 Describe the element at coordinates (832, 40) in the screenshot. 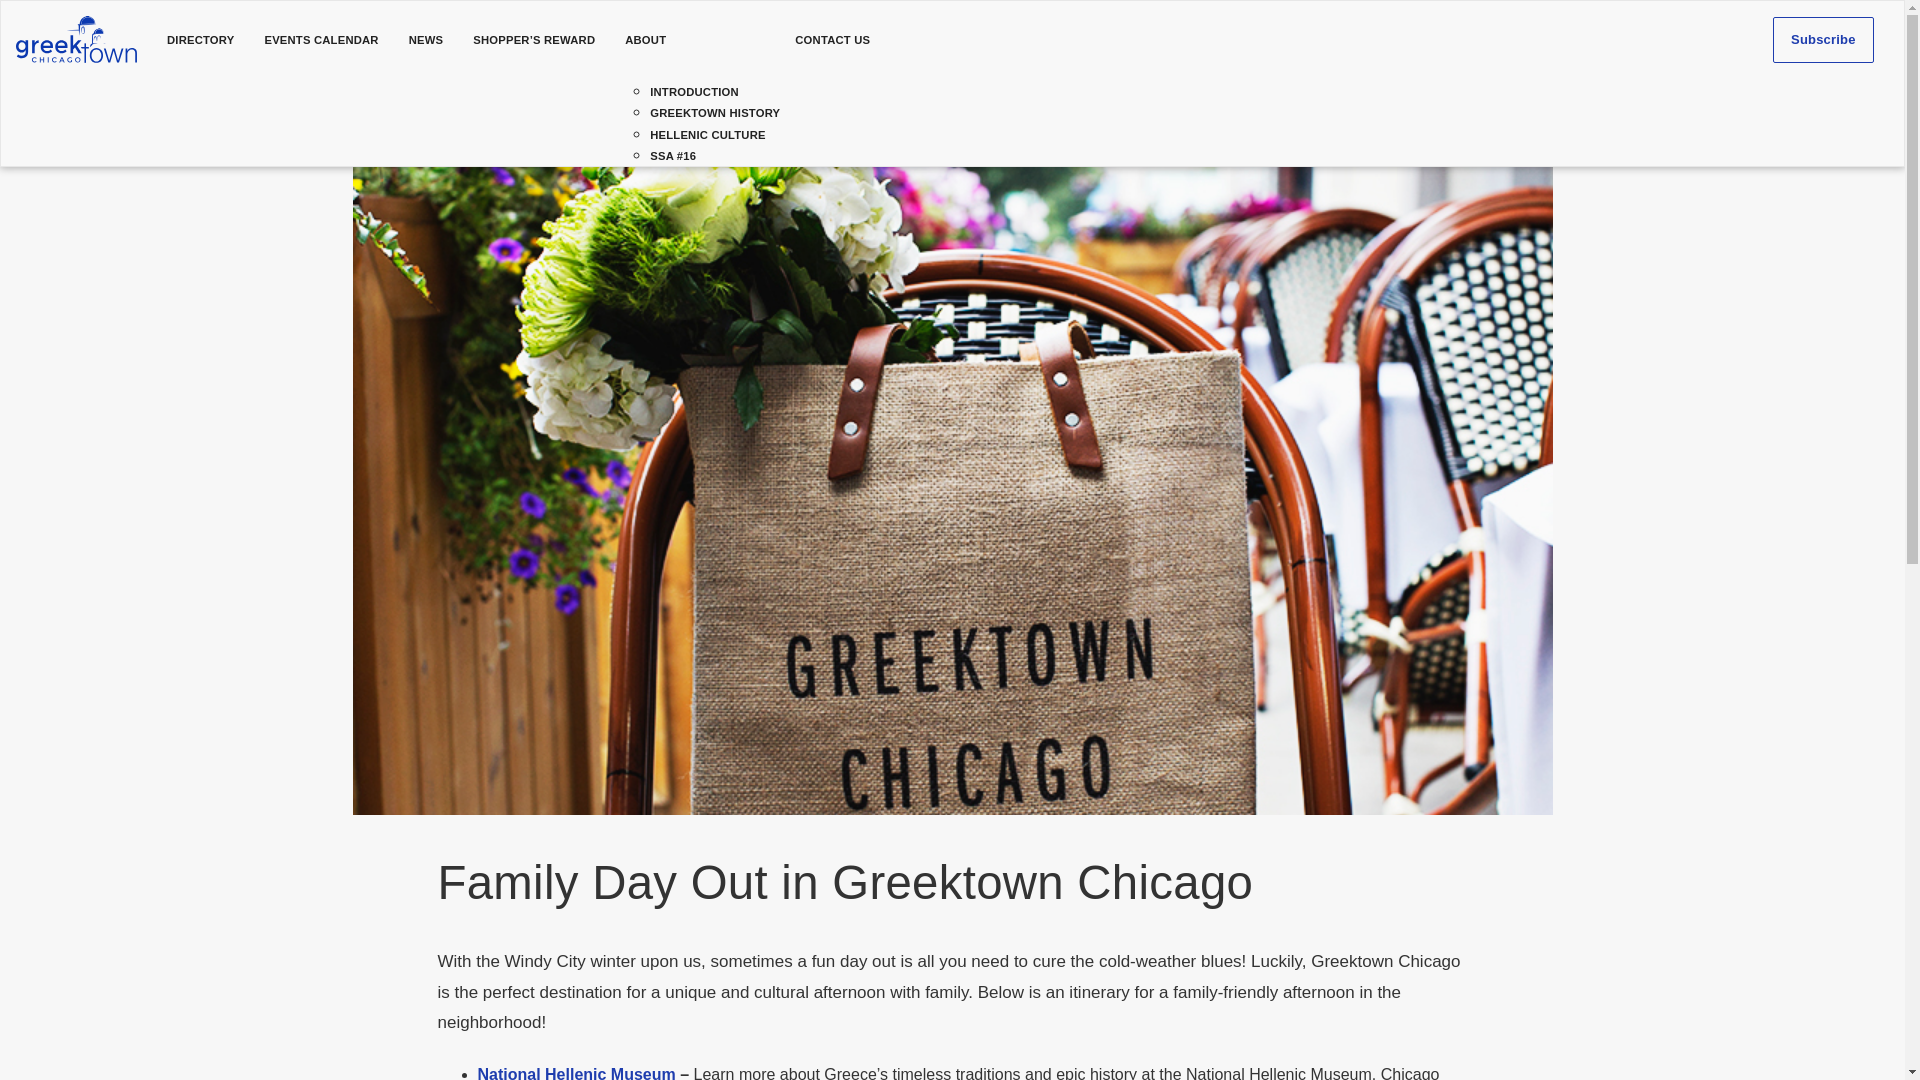

I see `CONTACT US` at that location.